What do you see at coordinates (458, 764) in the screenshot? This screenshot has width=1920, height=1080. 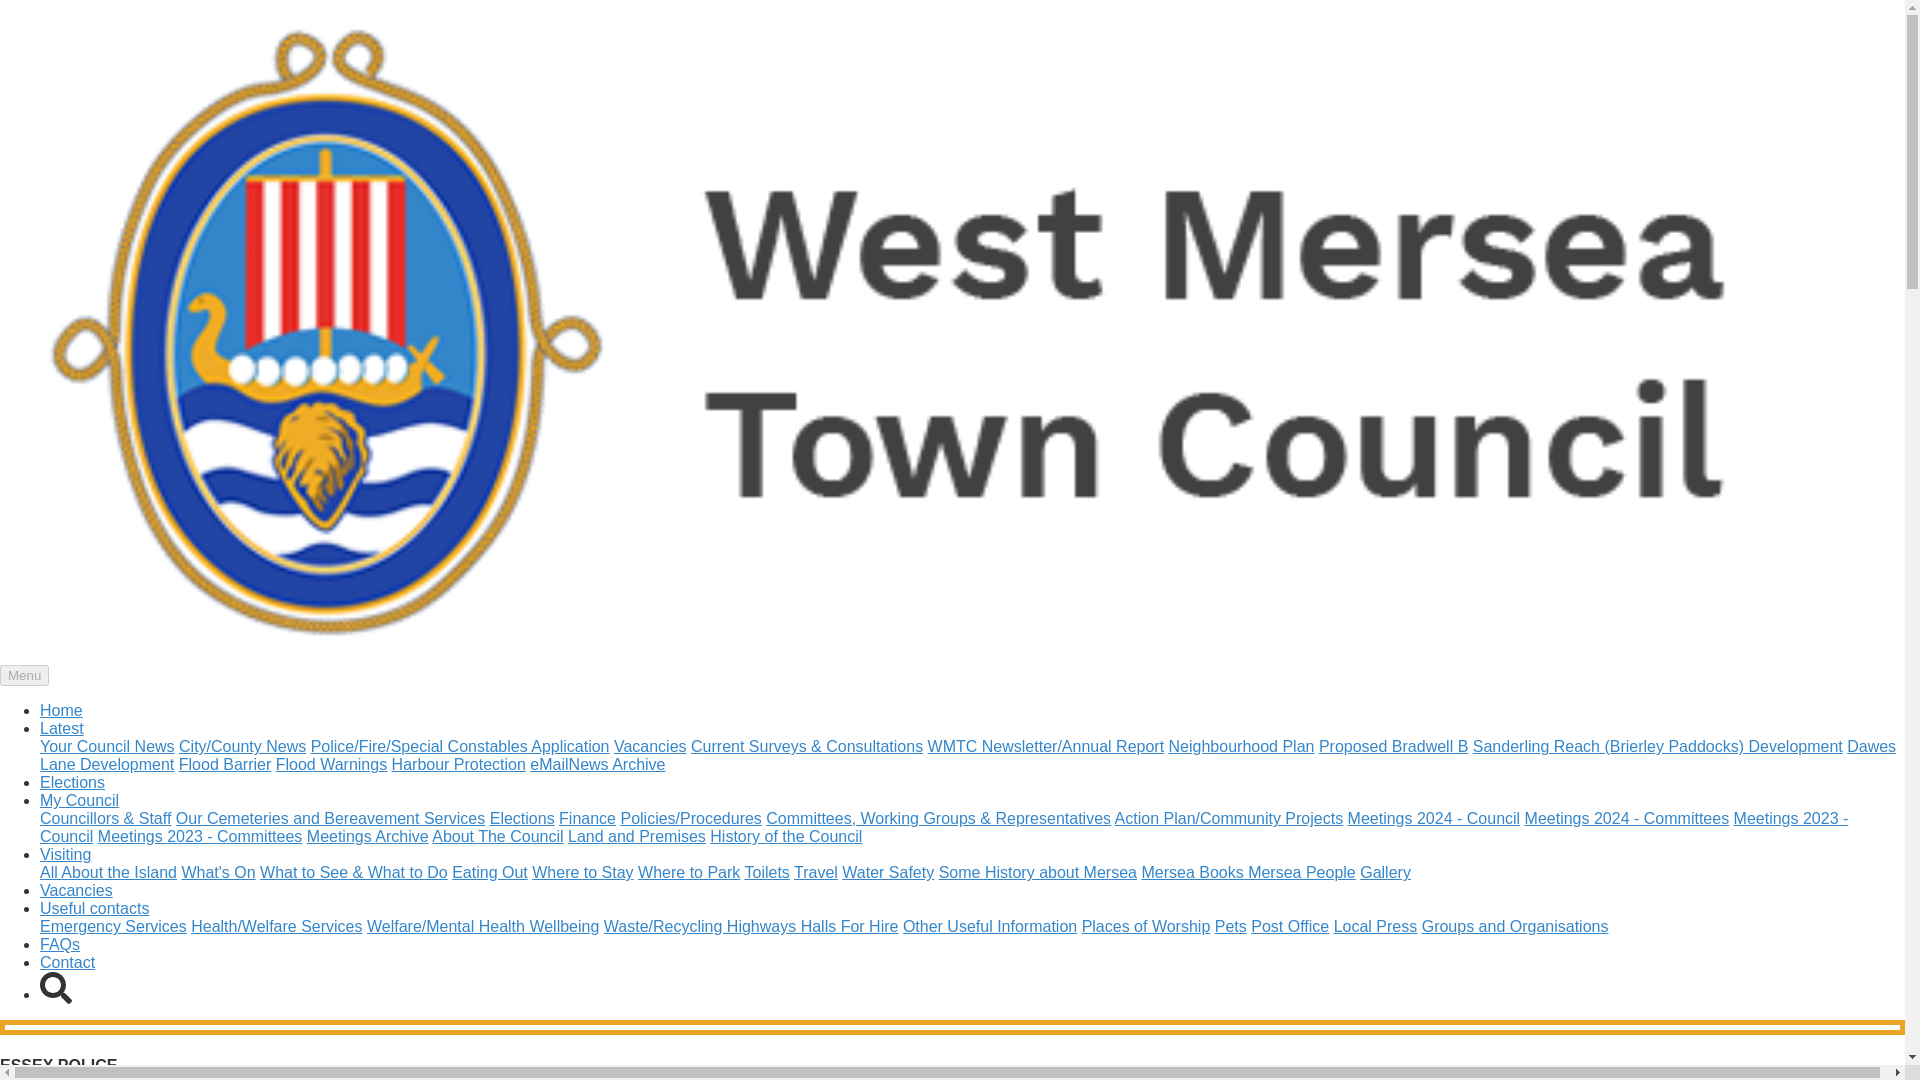 I see `Harbour Protection` at bounding box center [458, 764].